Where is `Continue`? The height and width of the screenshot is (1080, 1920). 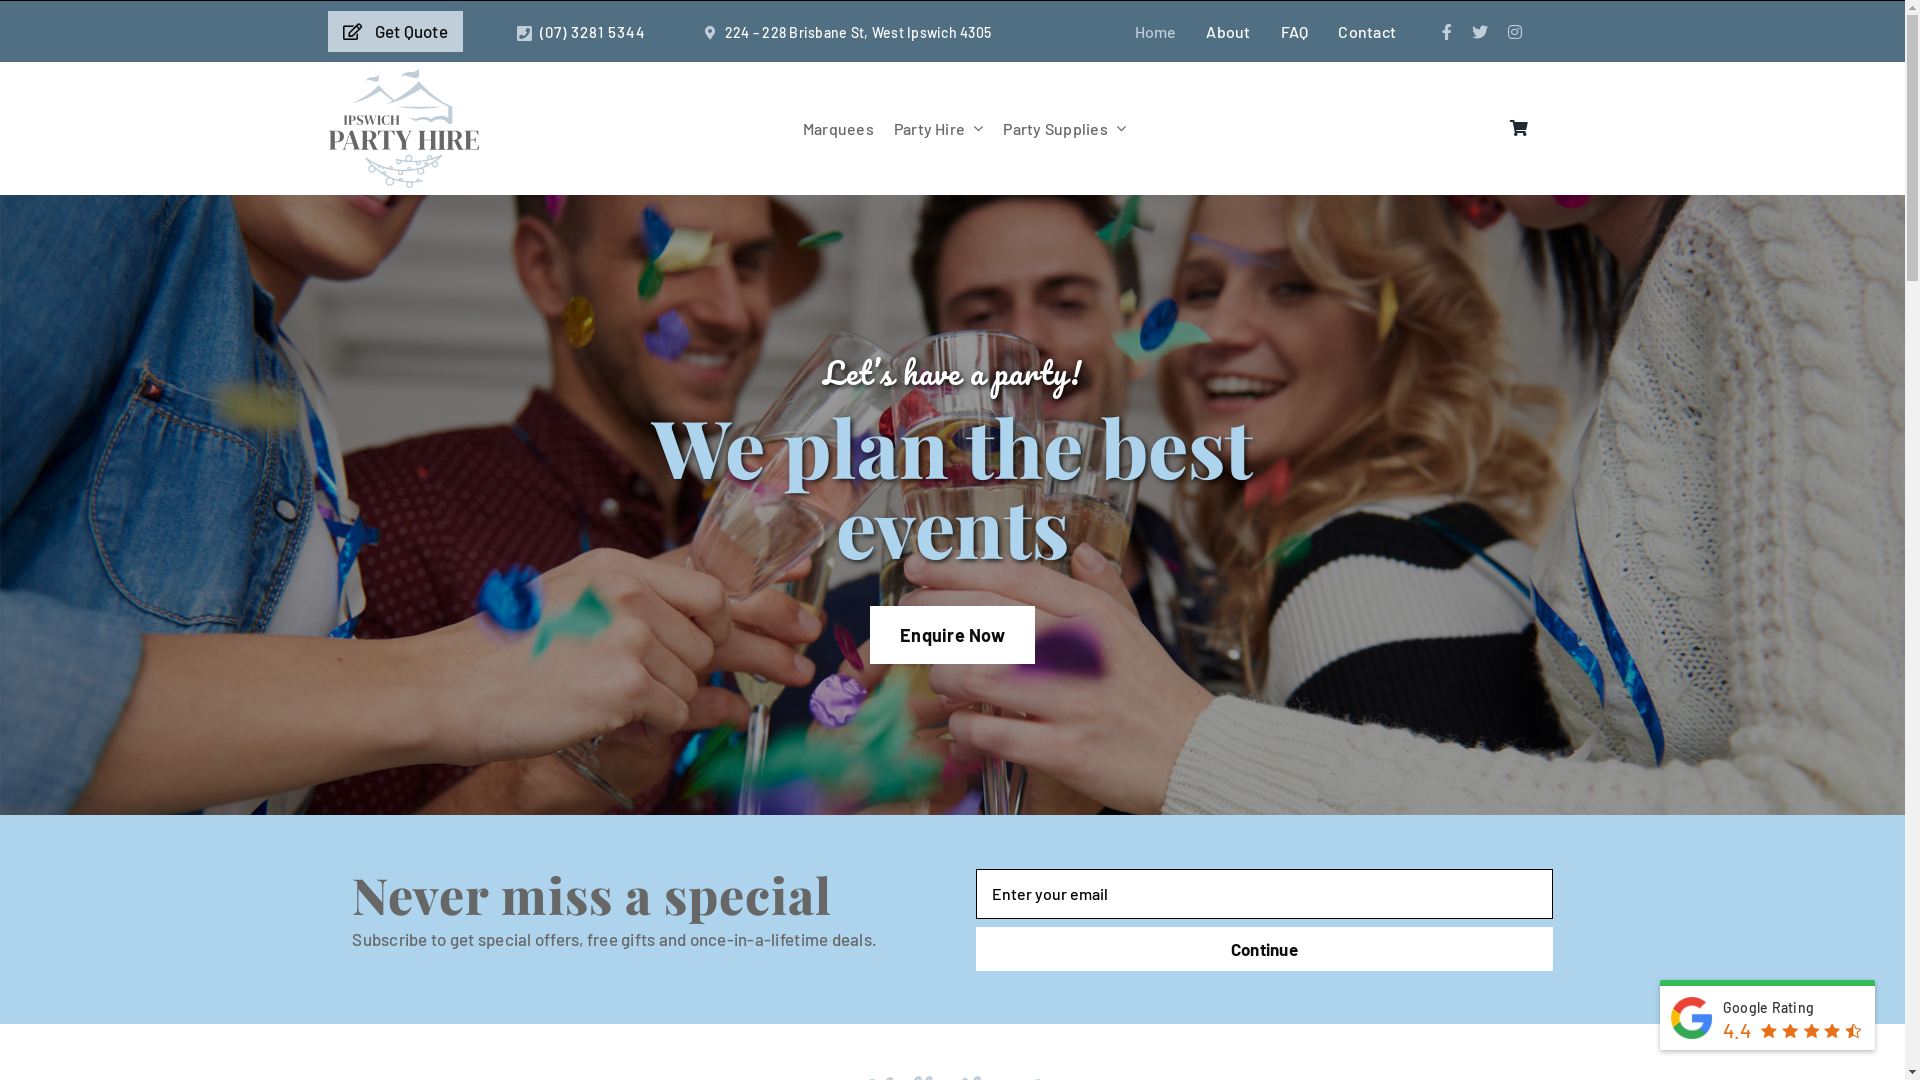 Continue is located at coordinates (1264, 949).